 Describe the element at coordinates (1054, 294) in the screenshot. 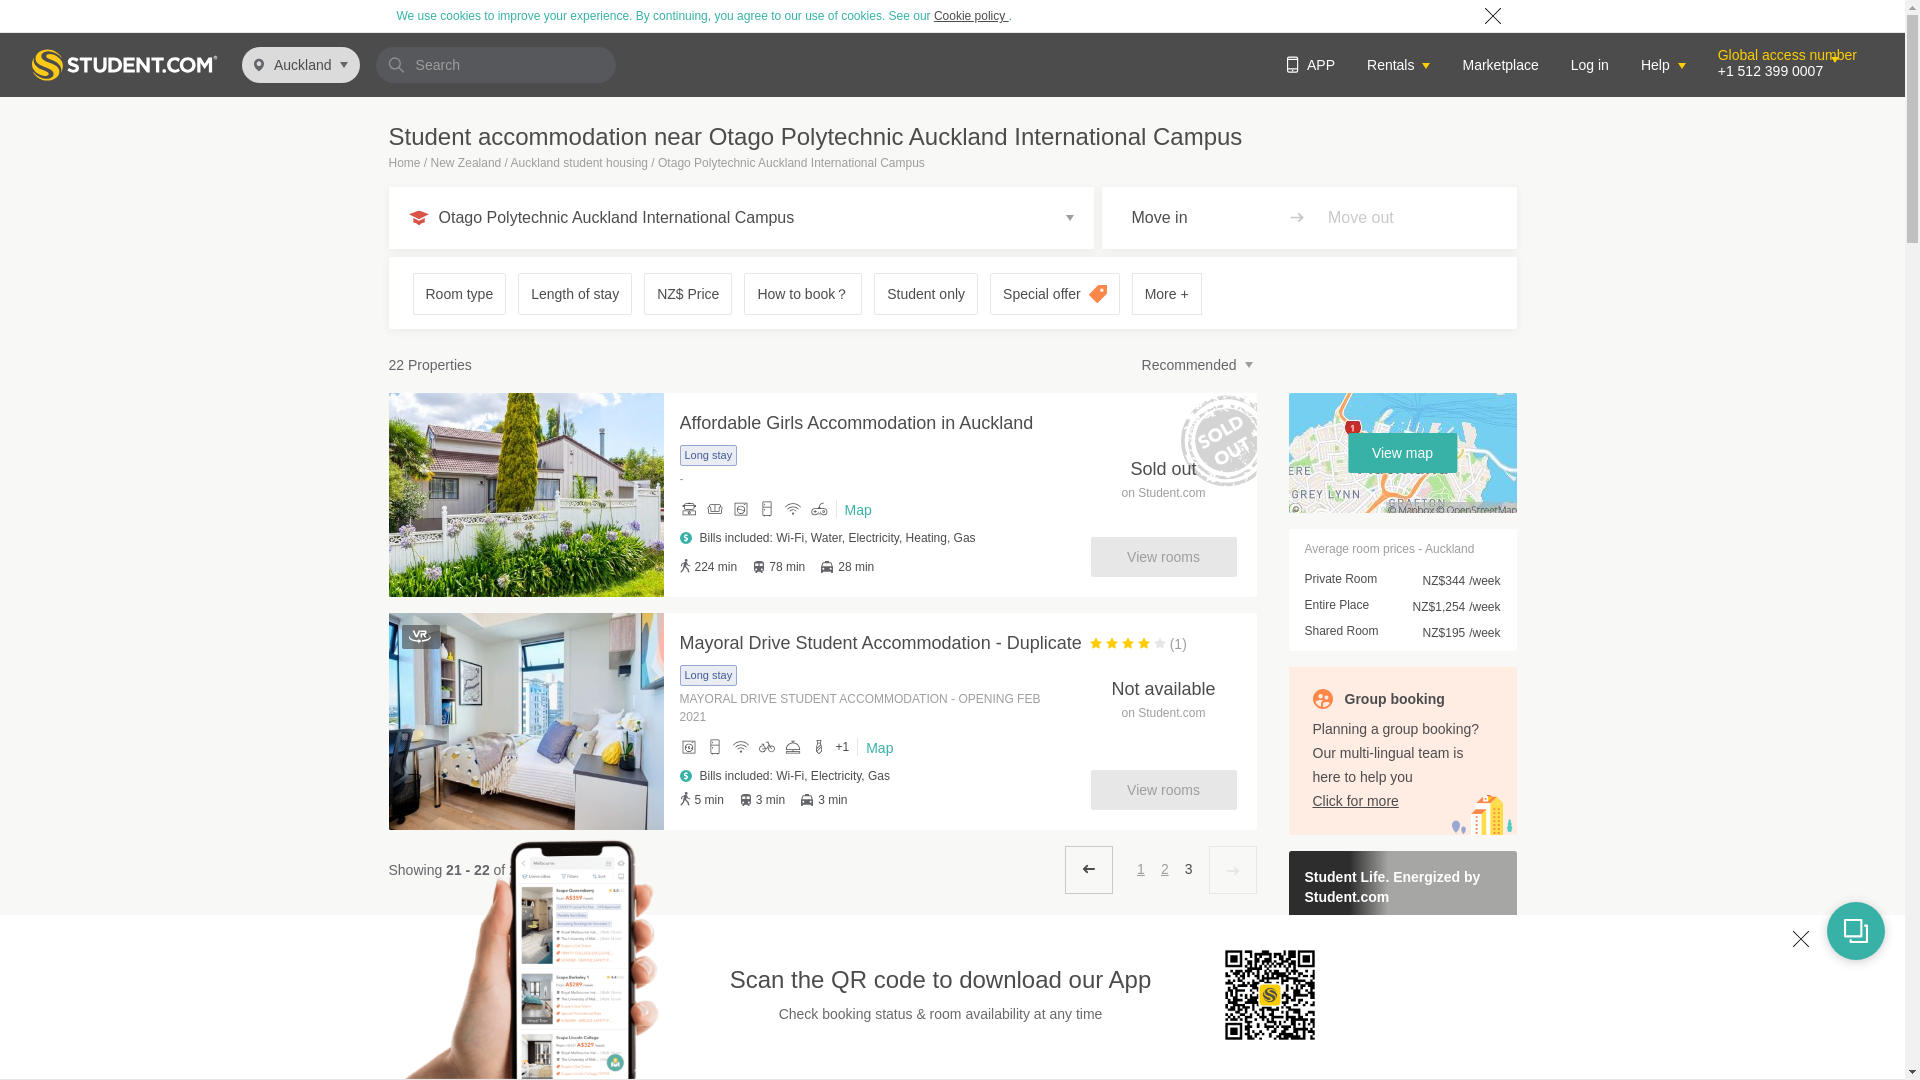

I see `Special offer` at that location.